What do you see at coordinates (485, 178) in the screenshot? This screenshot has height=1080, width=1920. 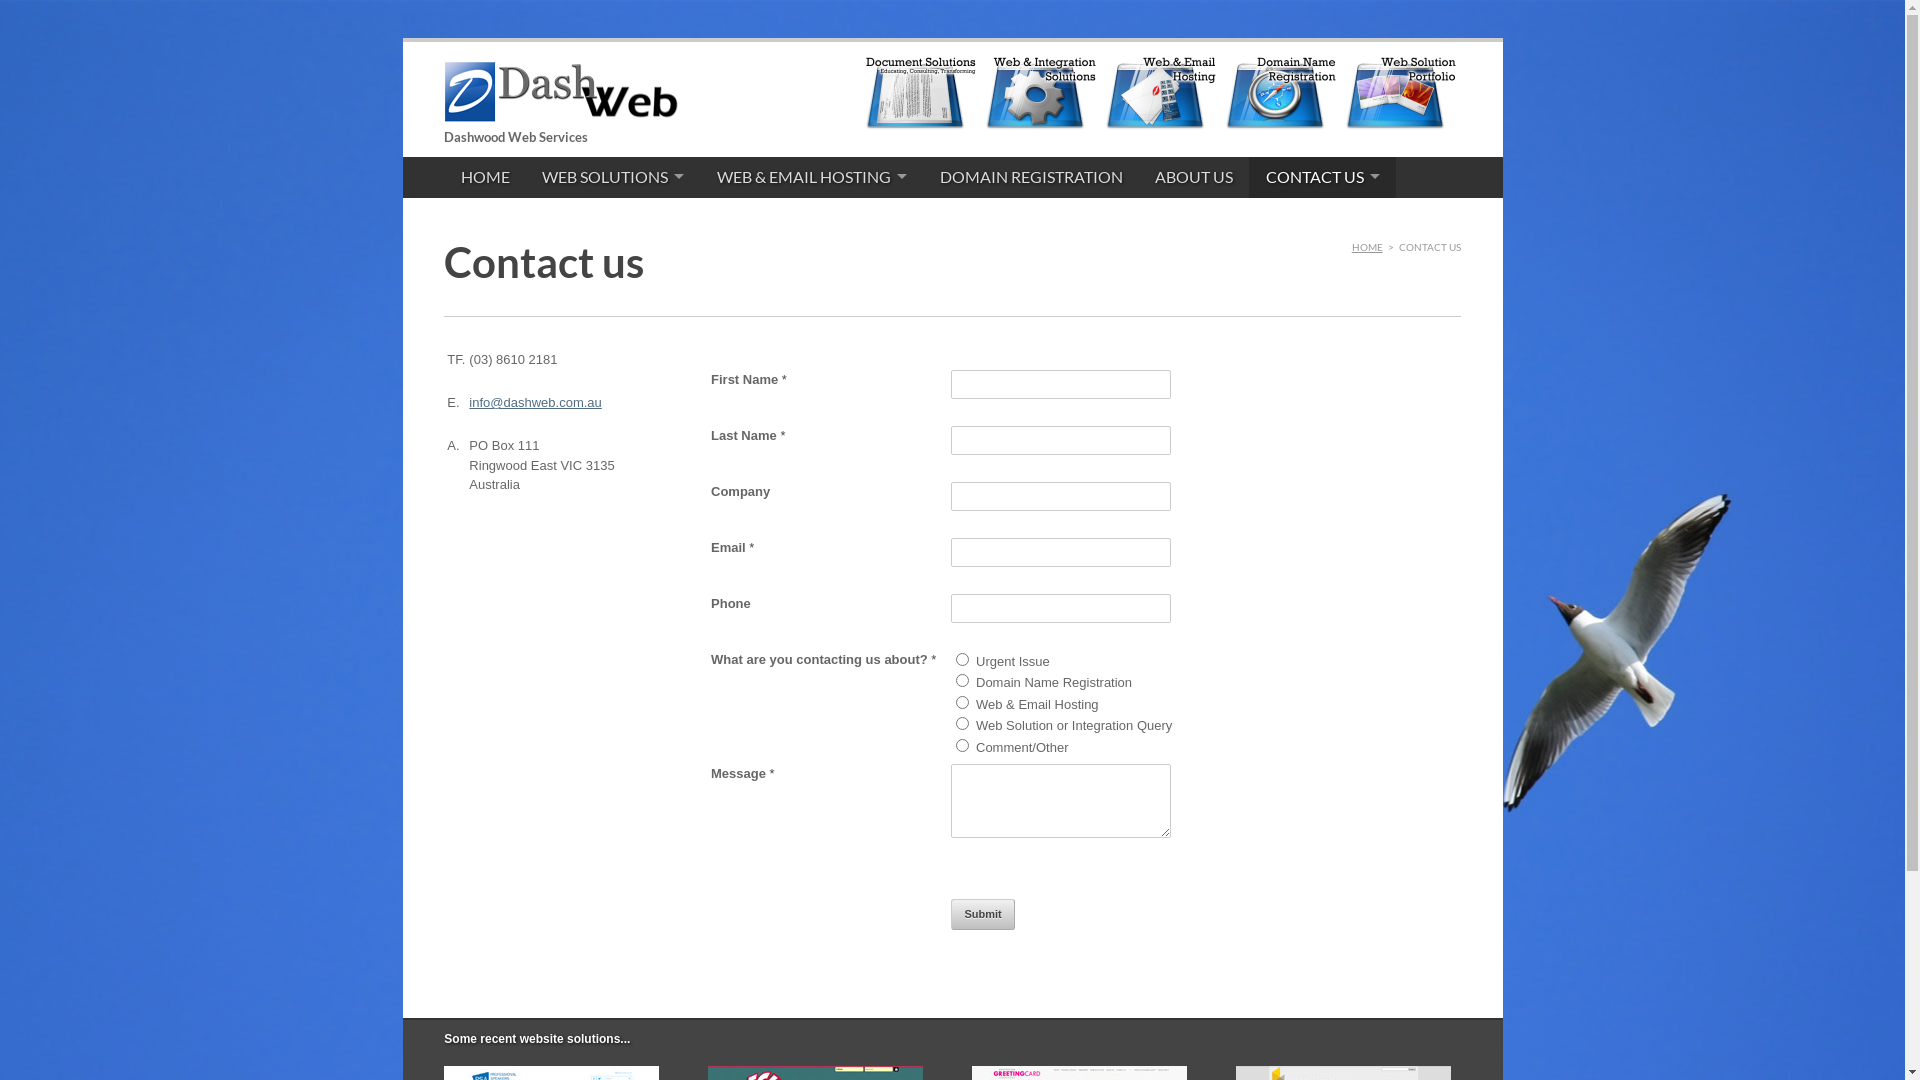 I see `HOME` at bounding box center [485, 178].